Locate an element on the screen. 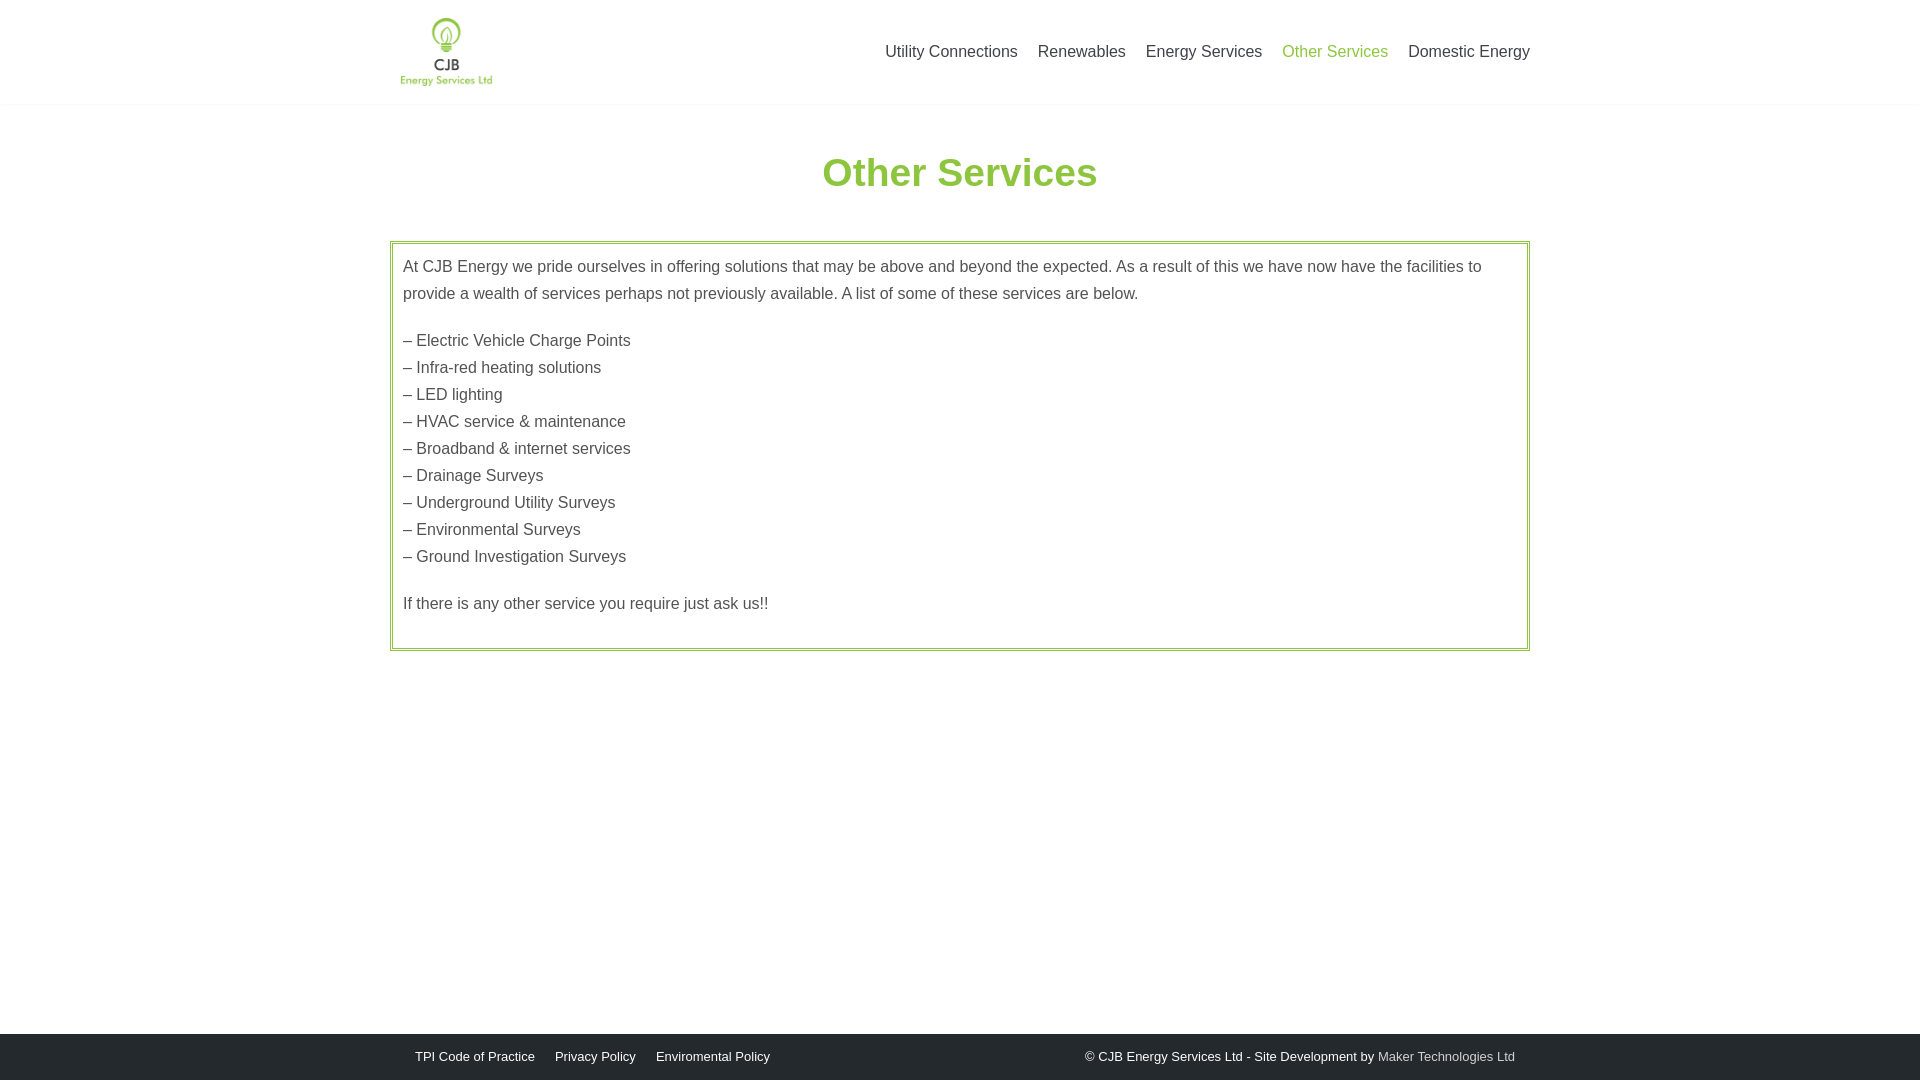 The width and height of the screenshot is (1920, 1080). Other Services is located at coordinates (1335, 52).